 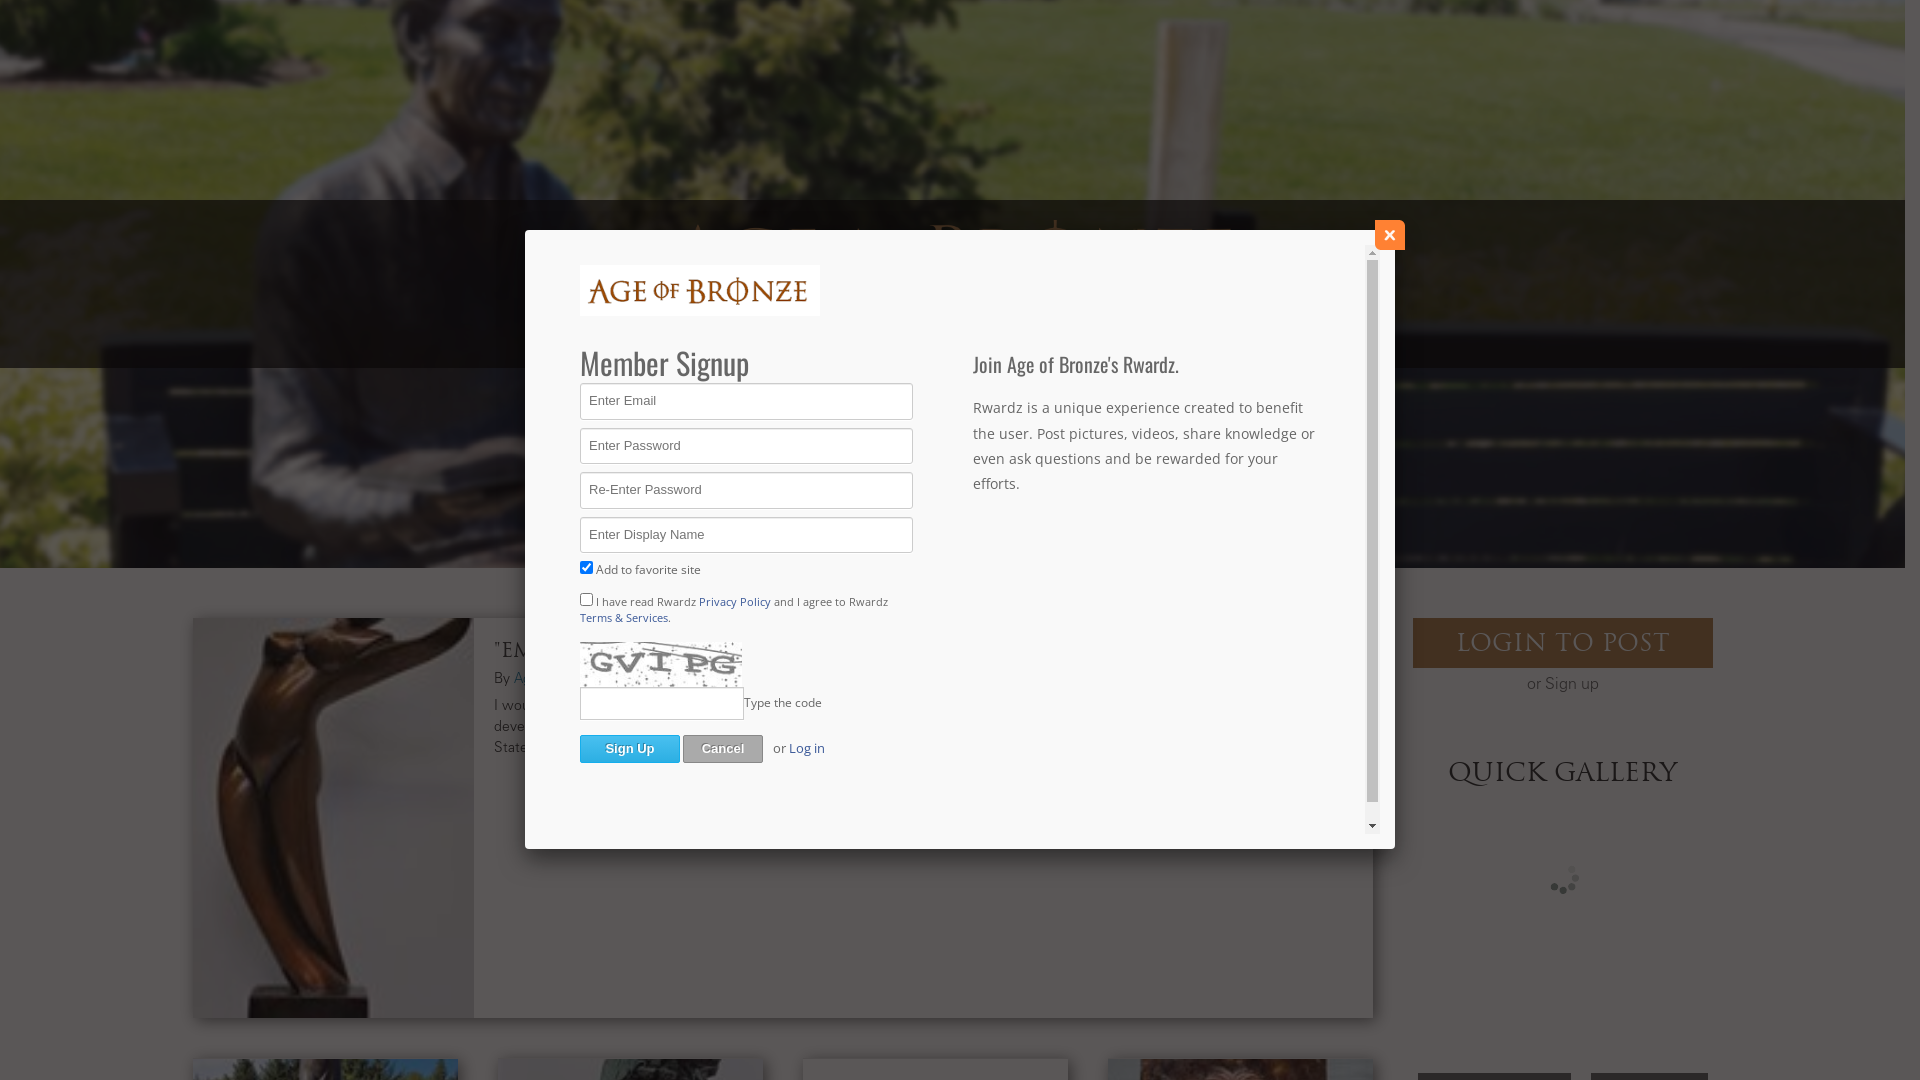 What do you see at coordinates (559, 678) in the screenshot?
I see `Age of Bronze` at bounding box center [559, 678].